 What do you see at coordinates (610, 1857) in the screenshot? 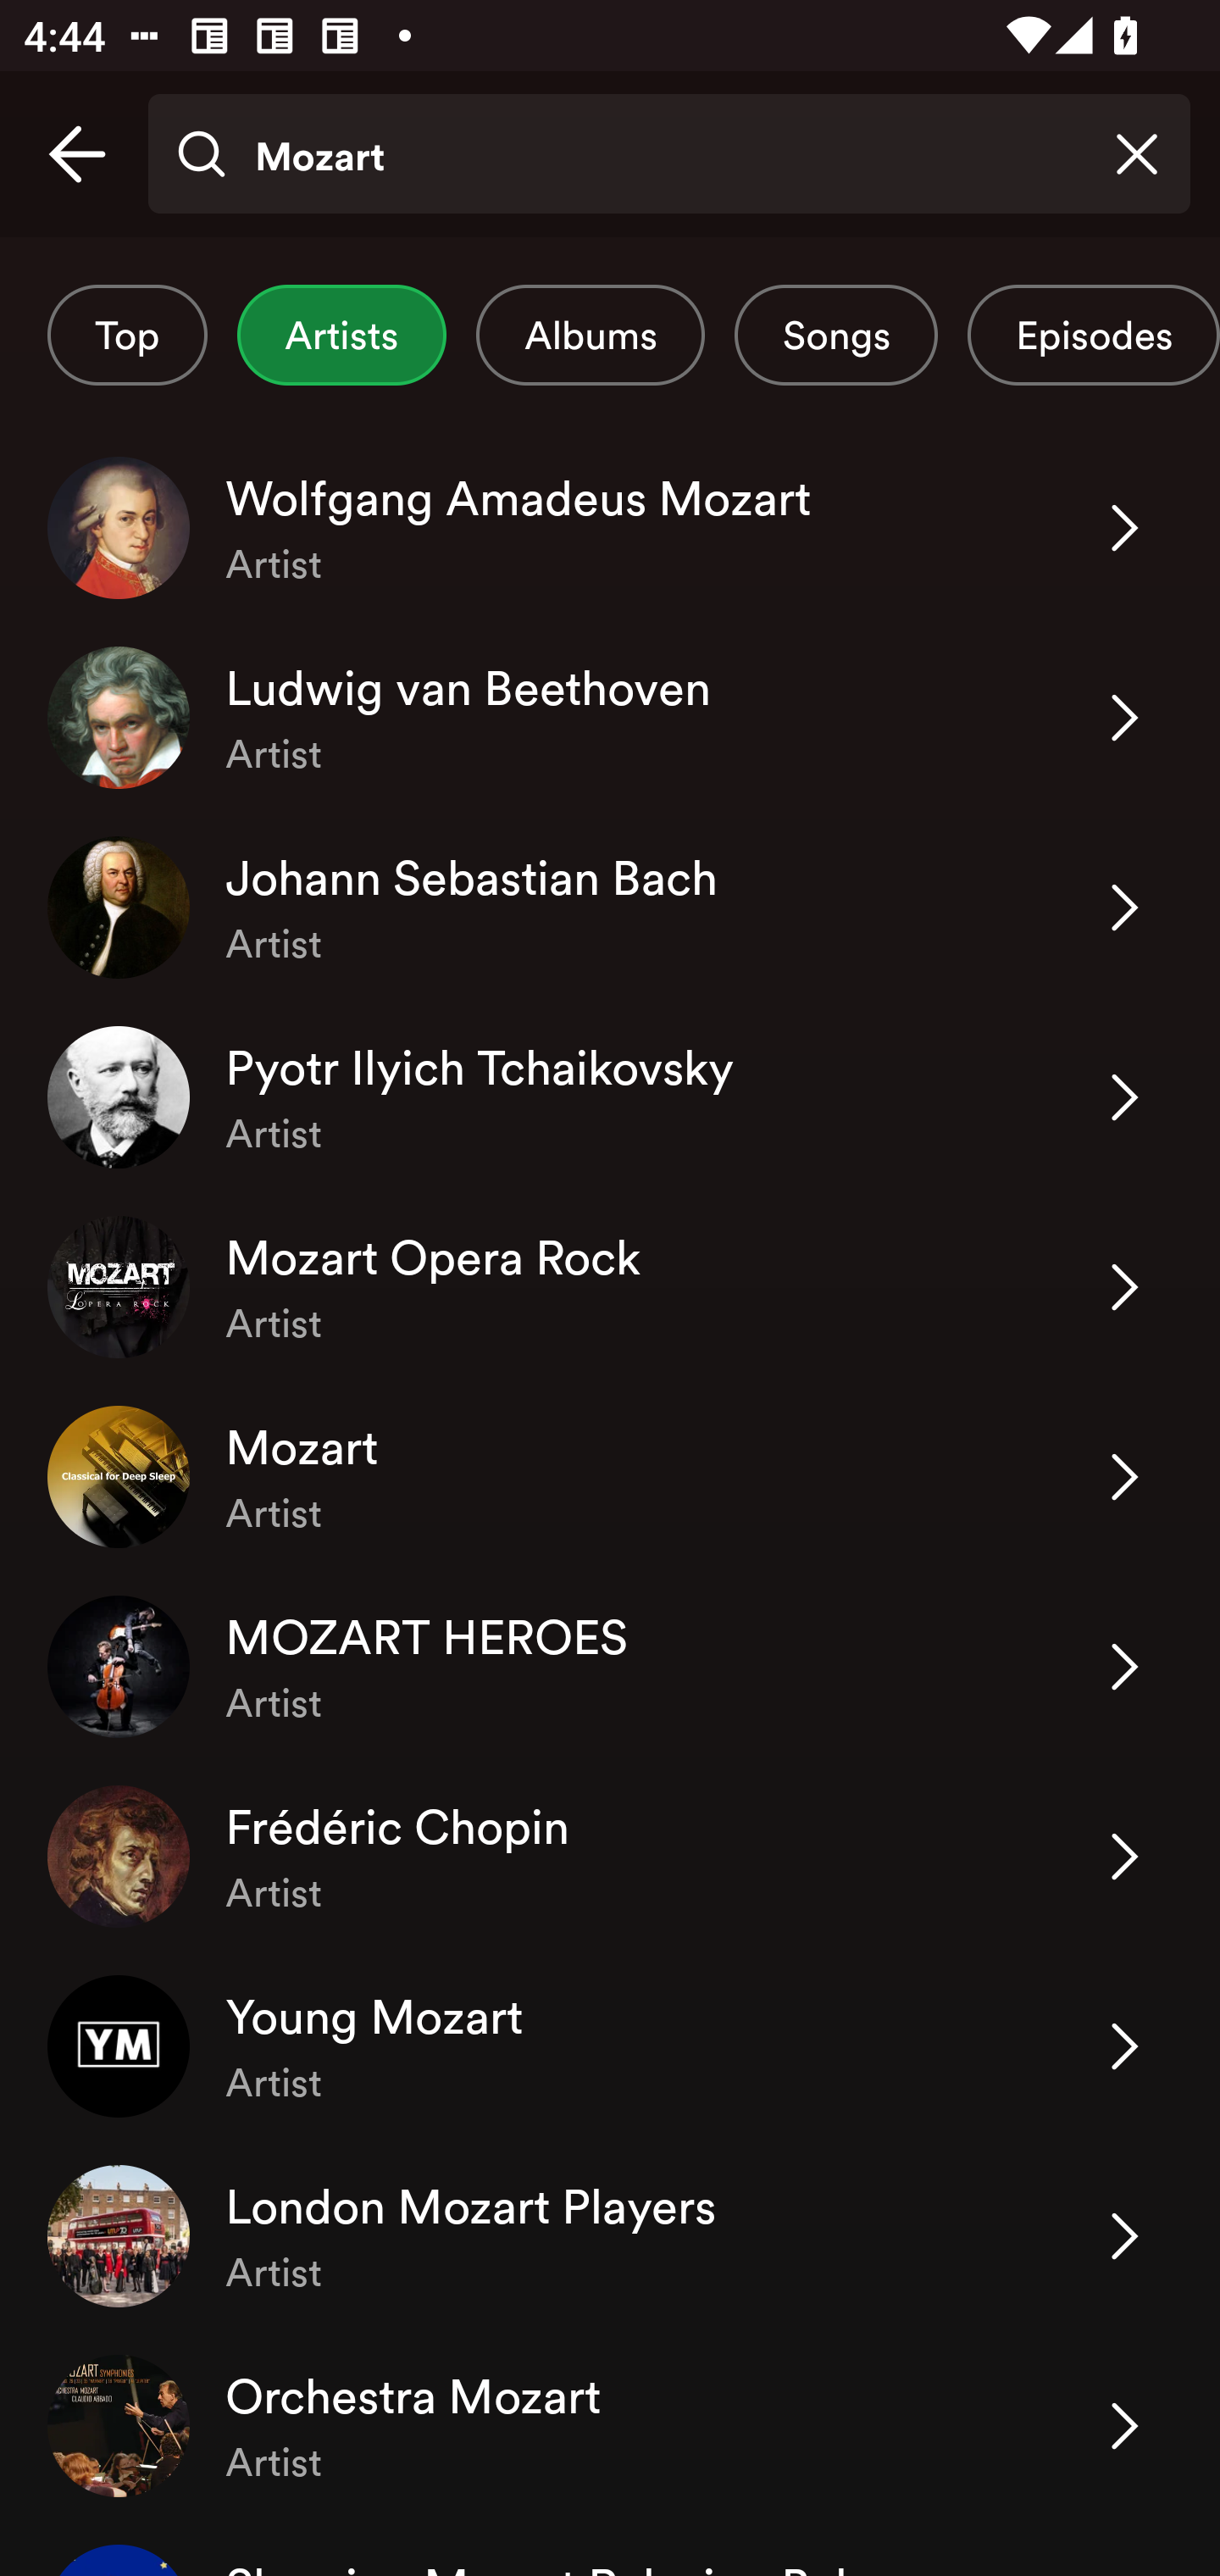
I see `Frédéric Chopin Artist` at bounding box center [610, 1857].